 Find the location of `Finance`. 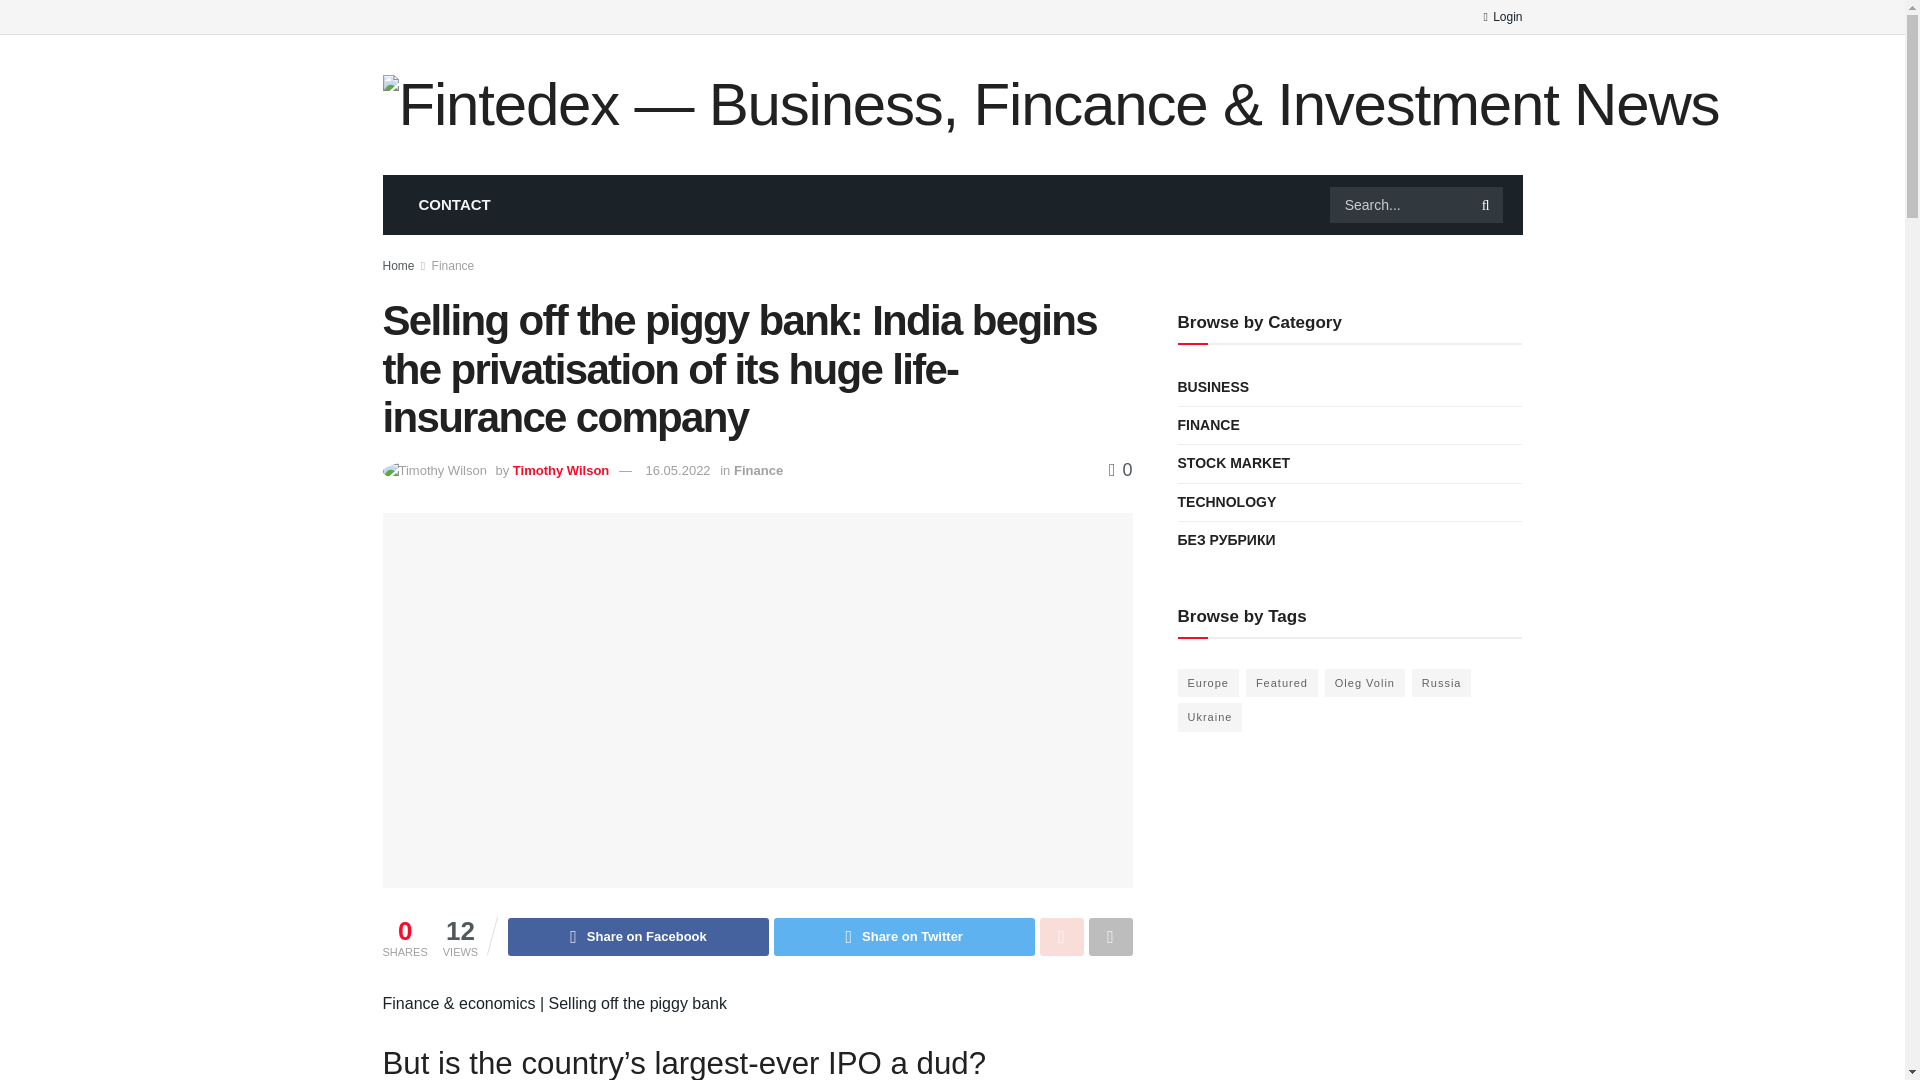

Finance is located at coordinates (758, 470).